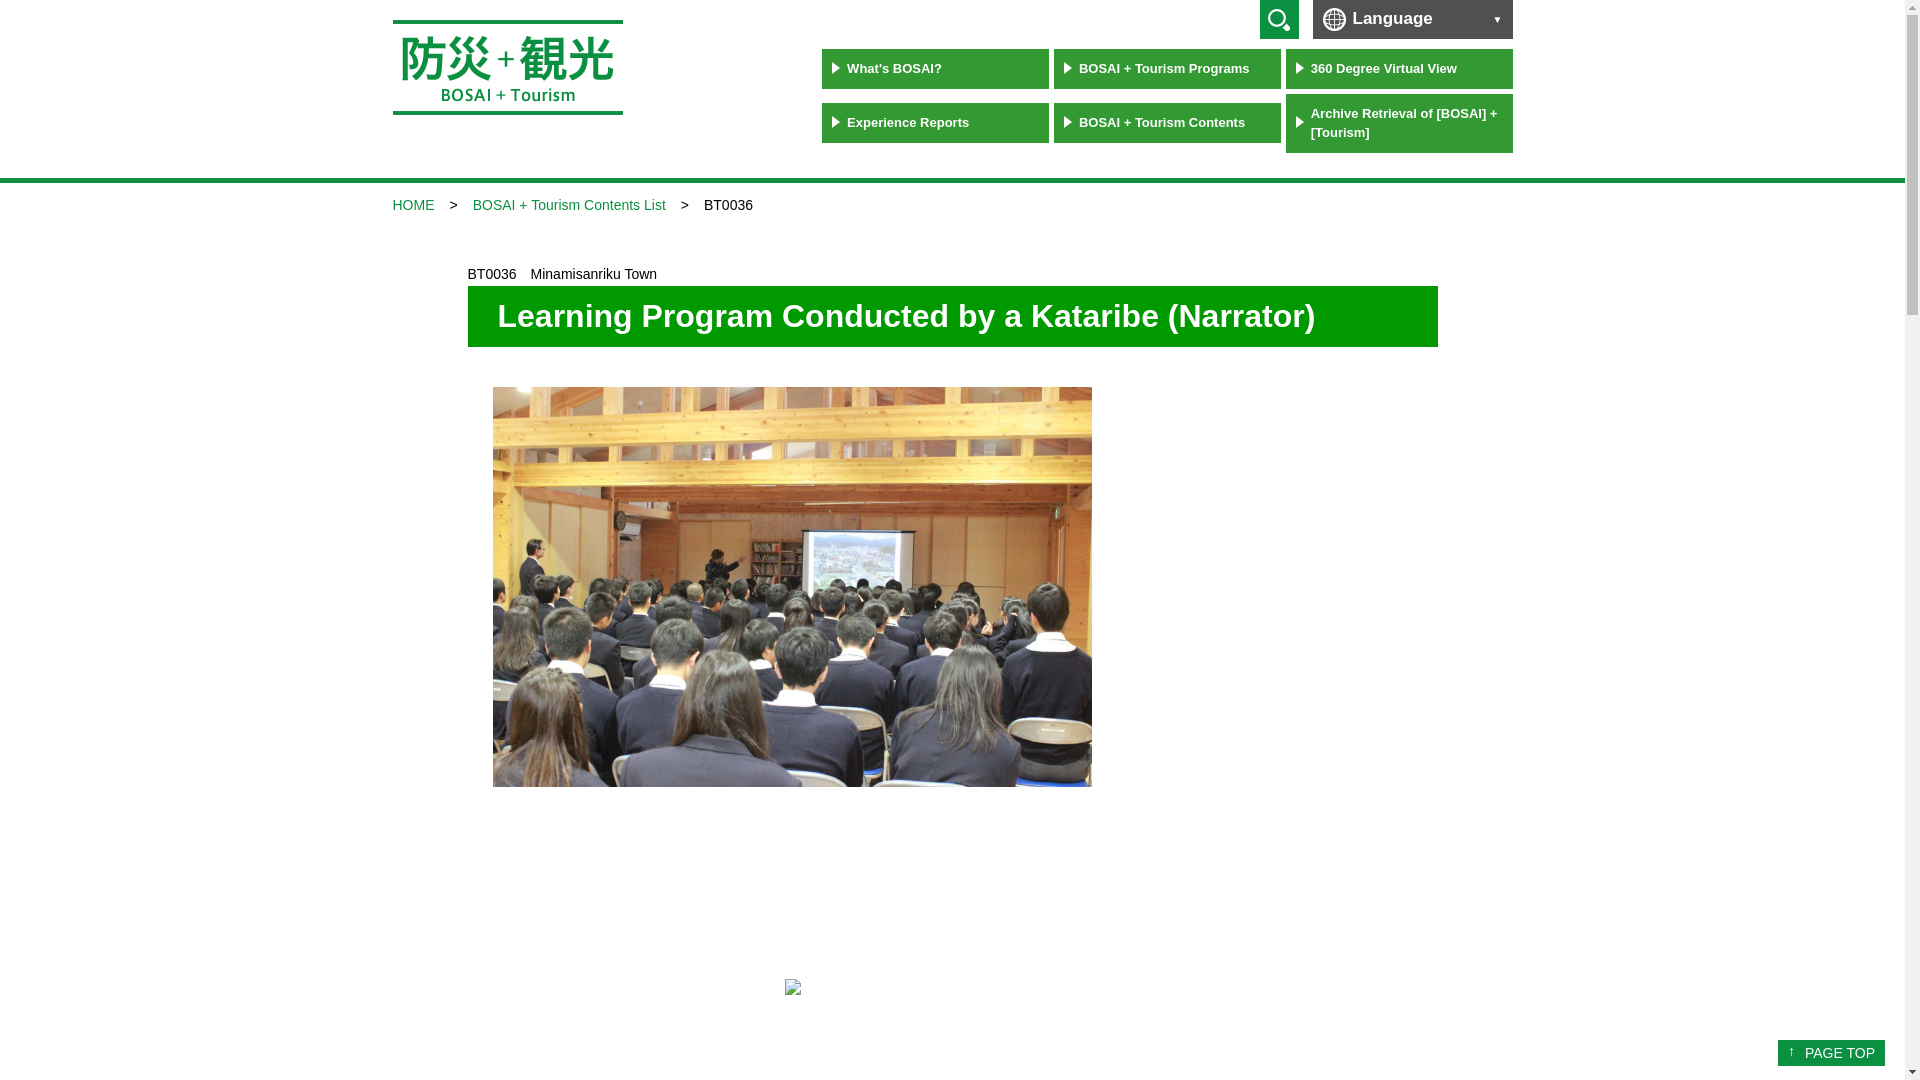  What do you see at coordinates (934, 68) in the screenshot?
I see `What's BOSAI?` at bounding box center [934, 68].